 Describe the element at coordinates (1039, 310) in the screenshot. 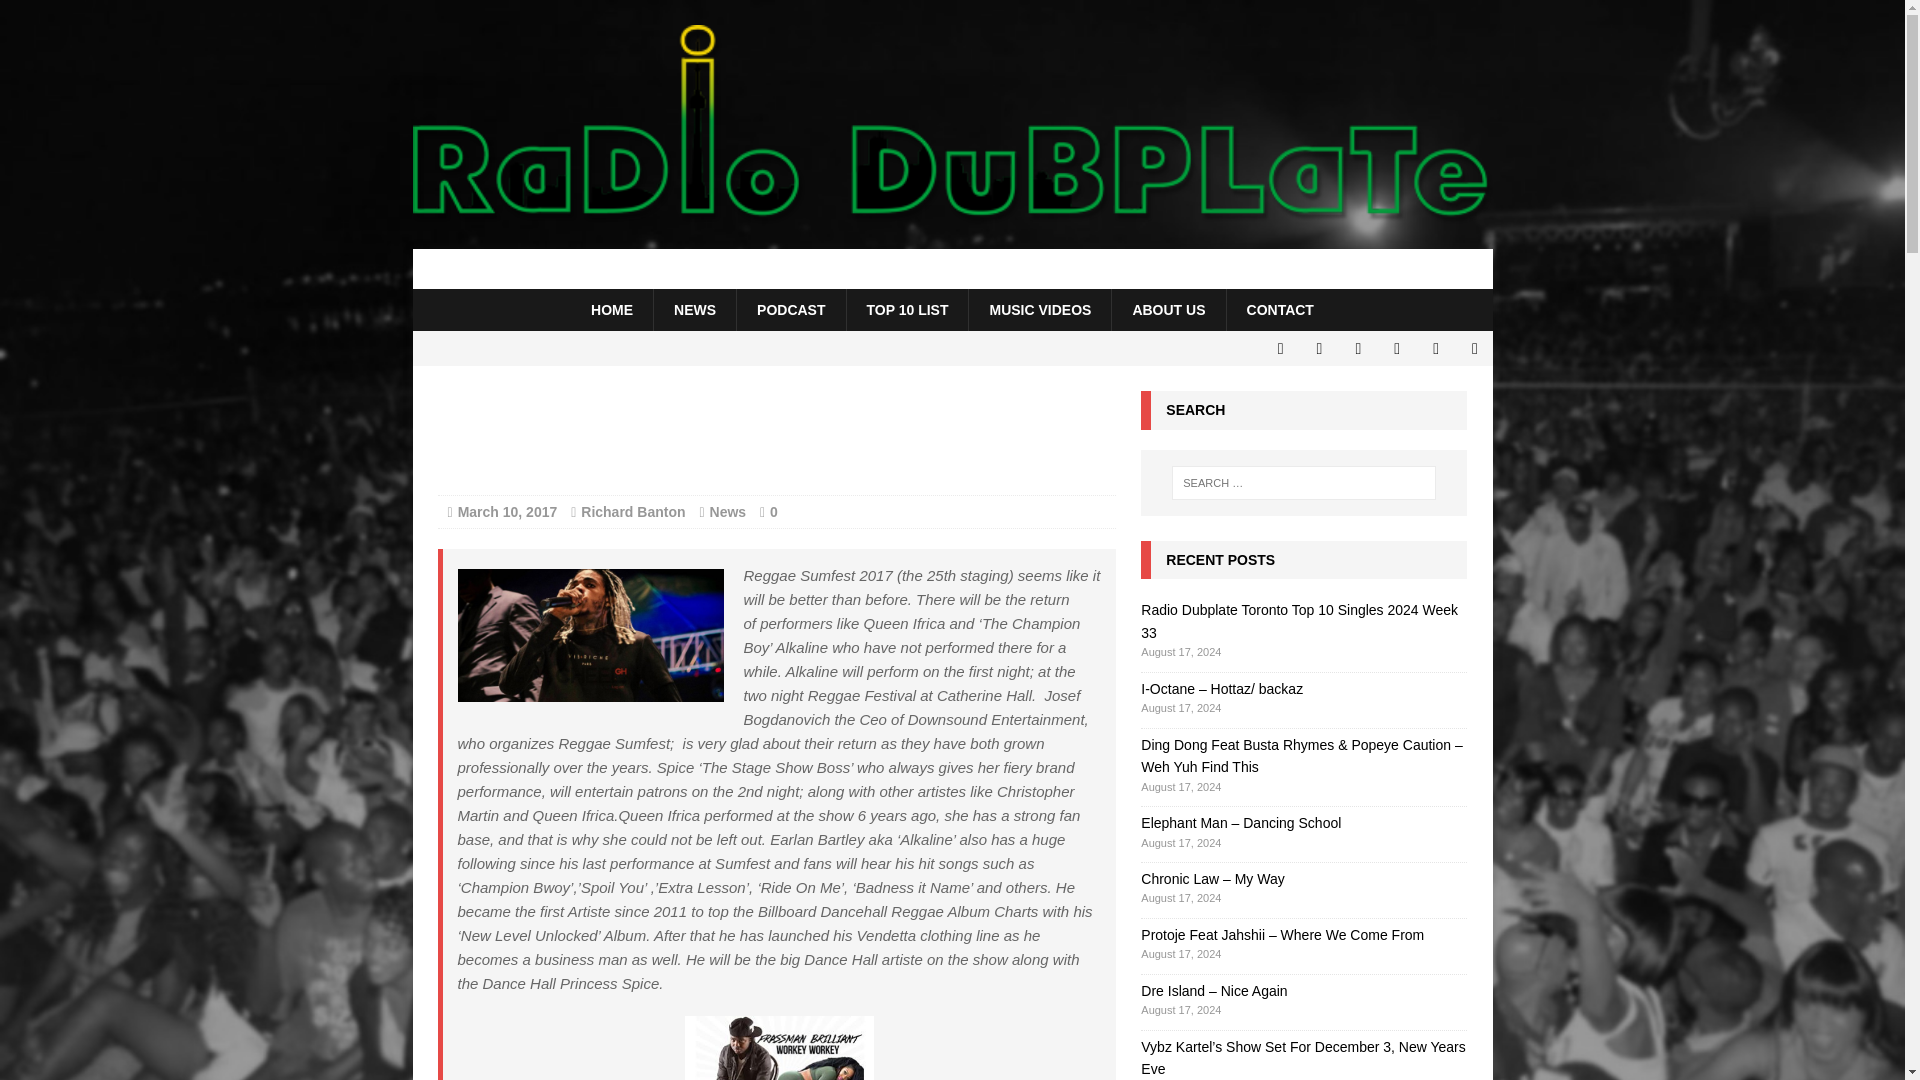

I see `MUSIC VIDEOS` at that location.